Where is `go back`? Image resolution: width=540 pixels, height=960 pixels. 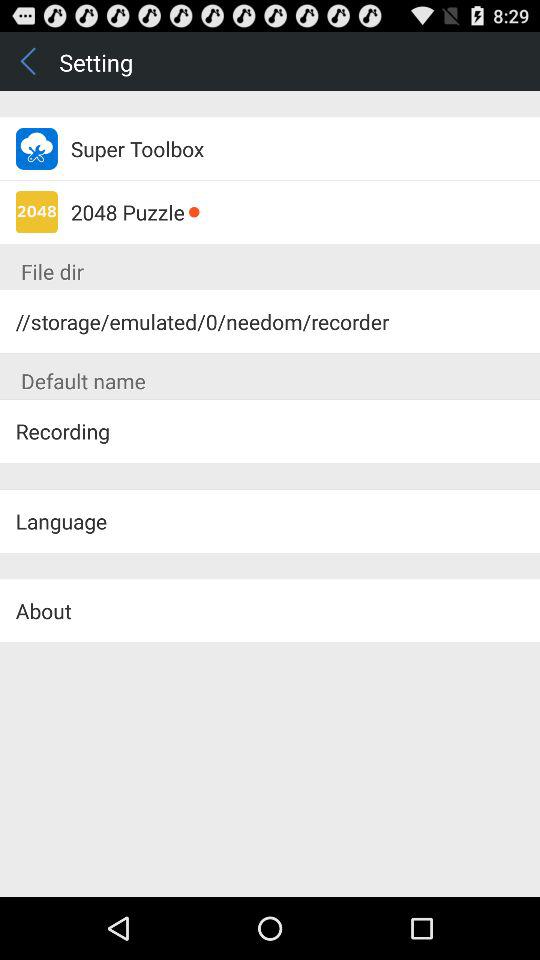 go back is located at coordinates (30, 60).